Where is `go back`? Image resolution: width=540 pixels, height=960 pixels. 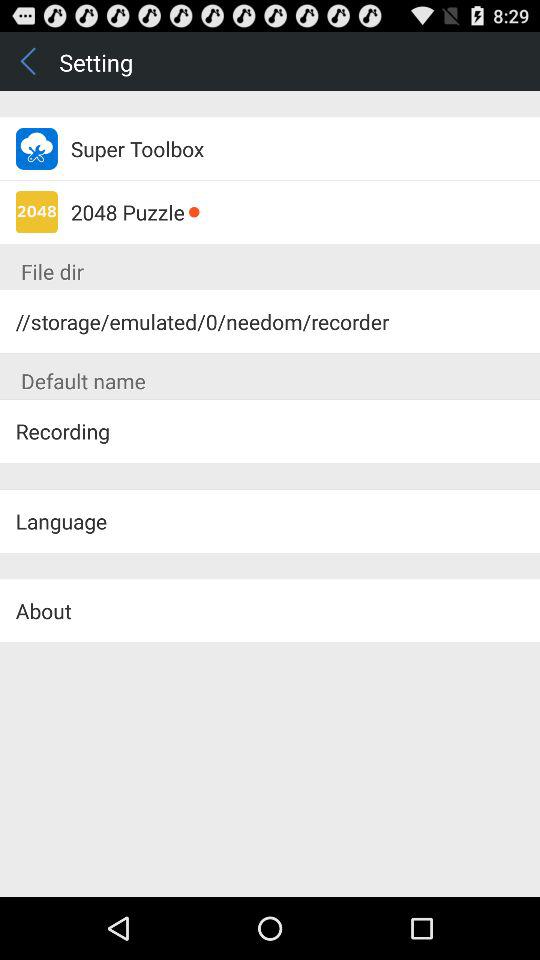 go back is located at coordinates (30, 60).